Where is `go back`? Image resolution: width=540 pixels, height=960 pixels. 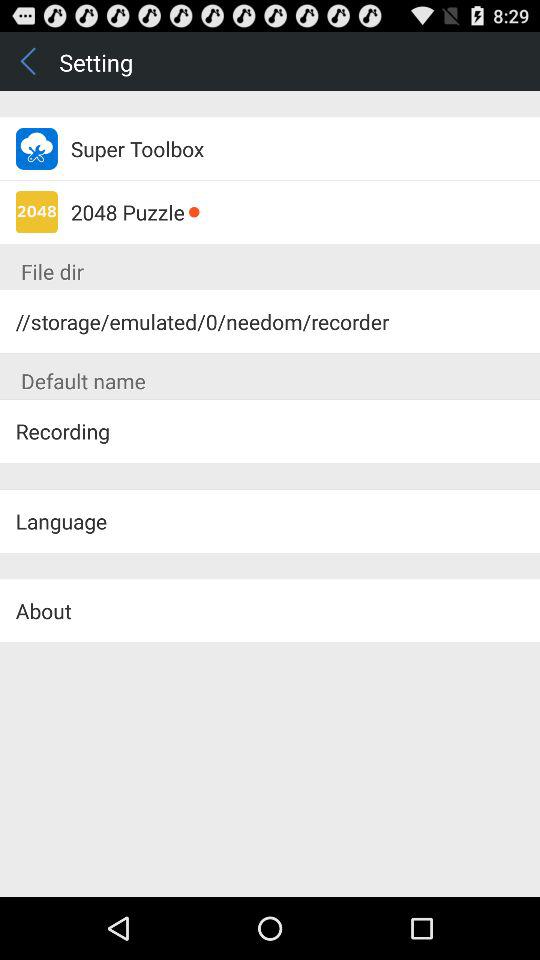 go back is located at coordinates (30, 60).